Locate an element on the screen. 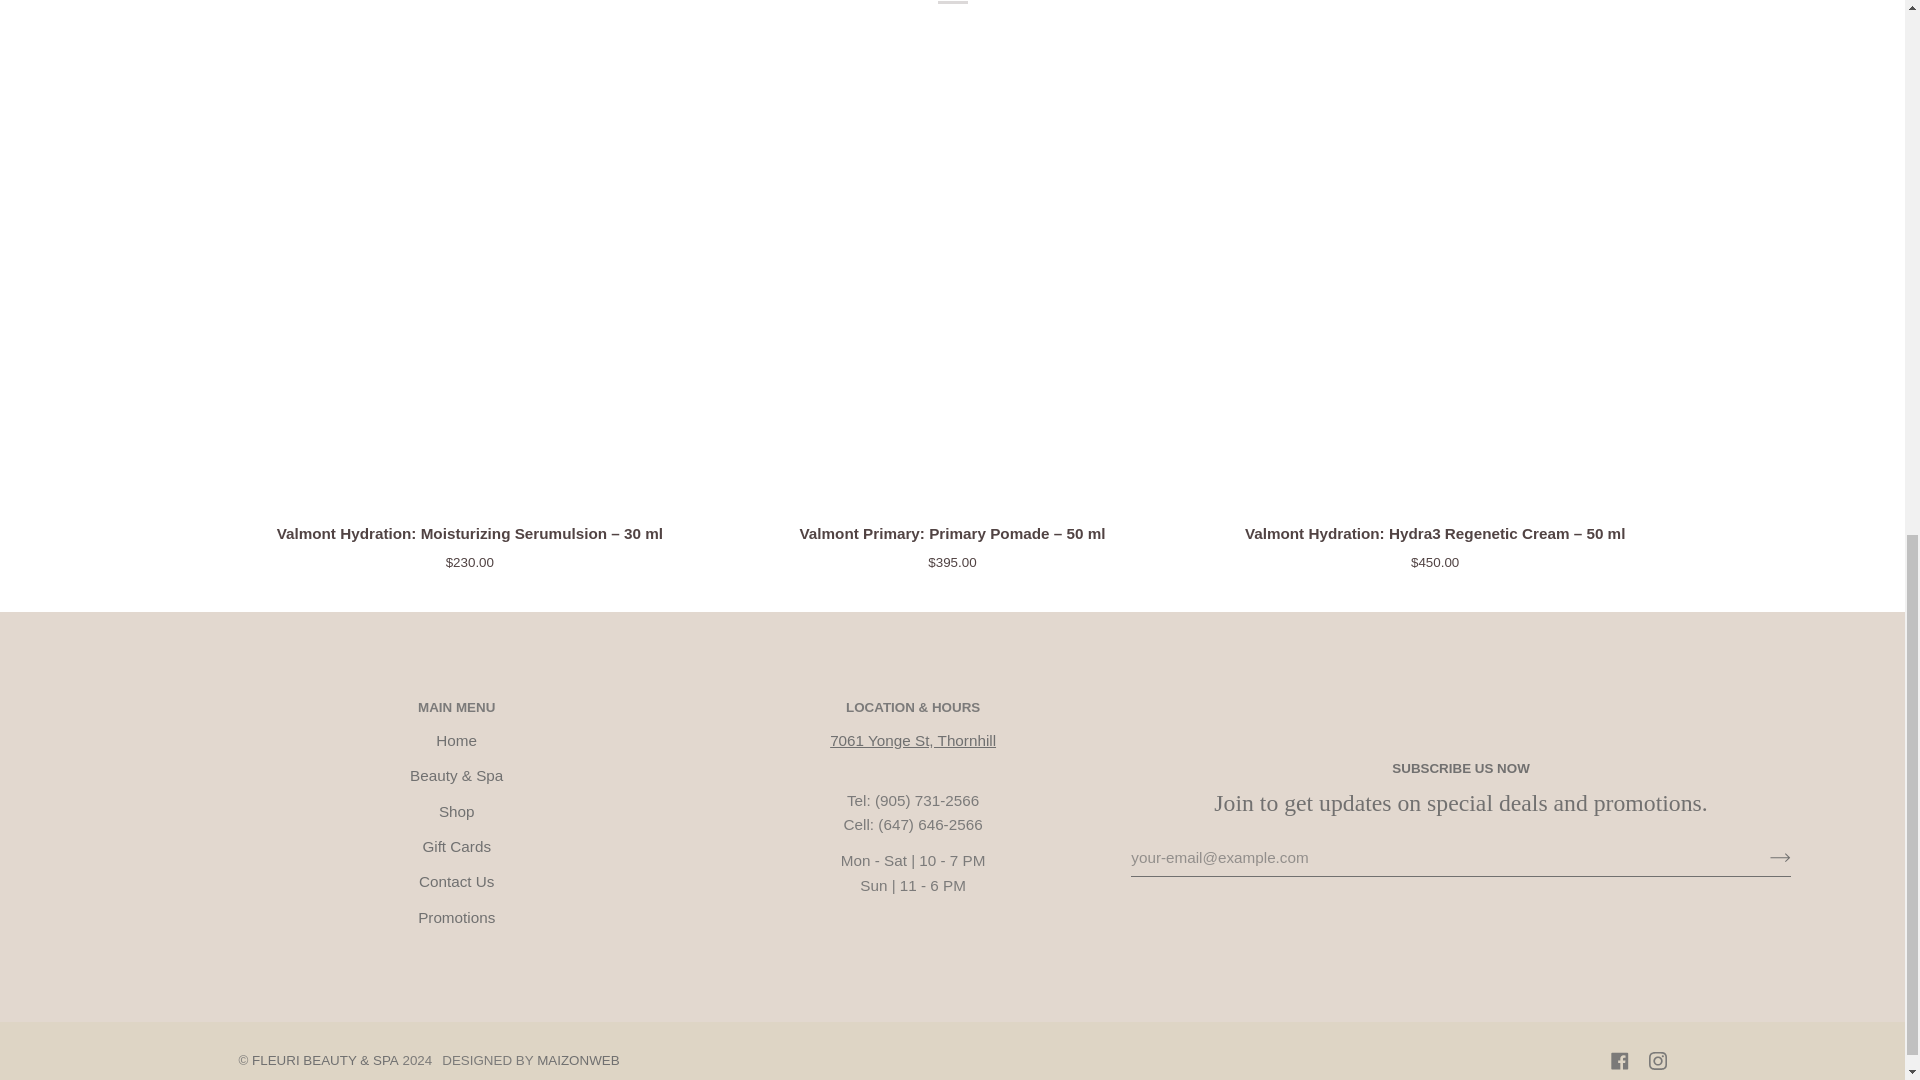 The width and height of the screenshot is (1920, 1080). Instagram is located at coordinates (1656, 1060).